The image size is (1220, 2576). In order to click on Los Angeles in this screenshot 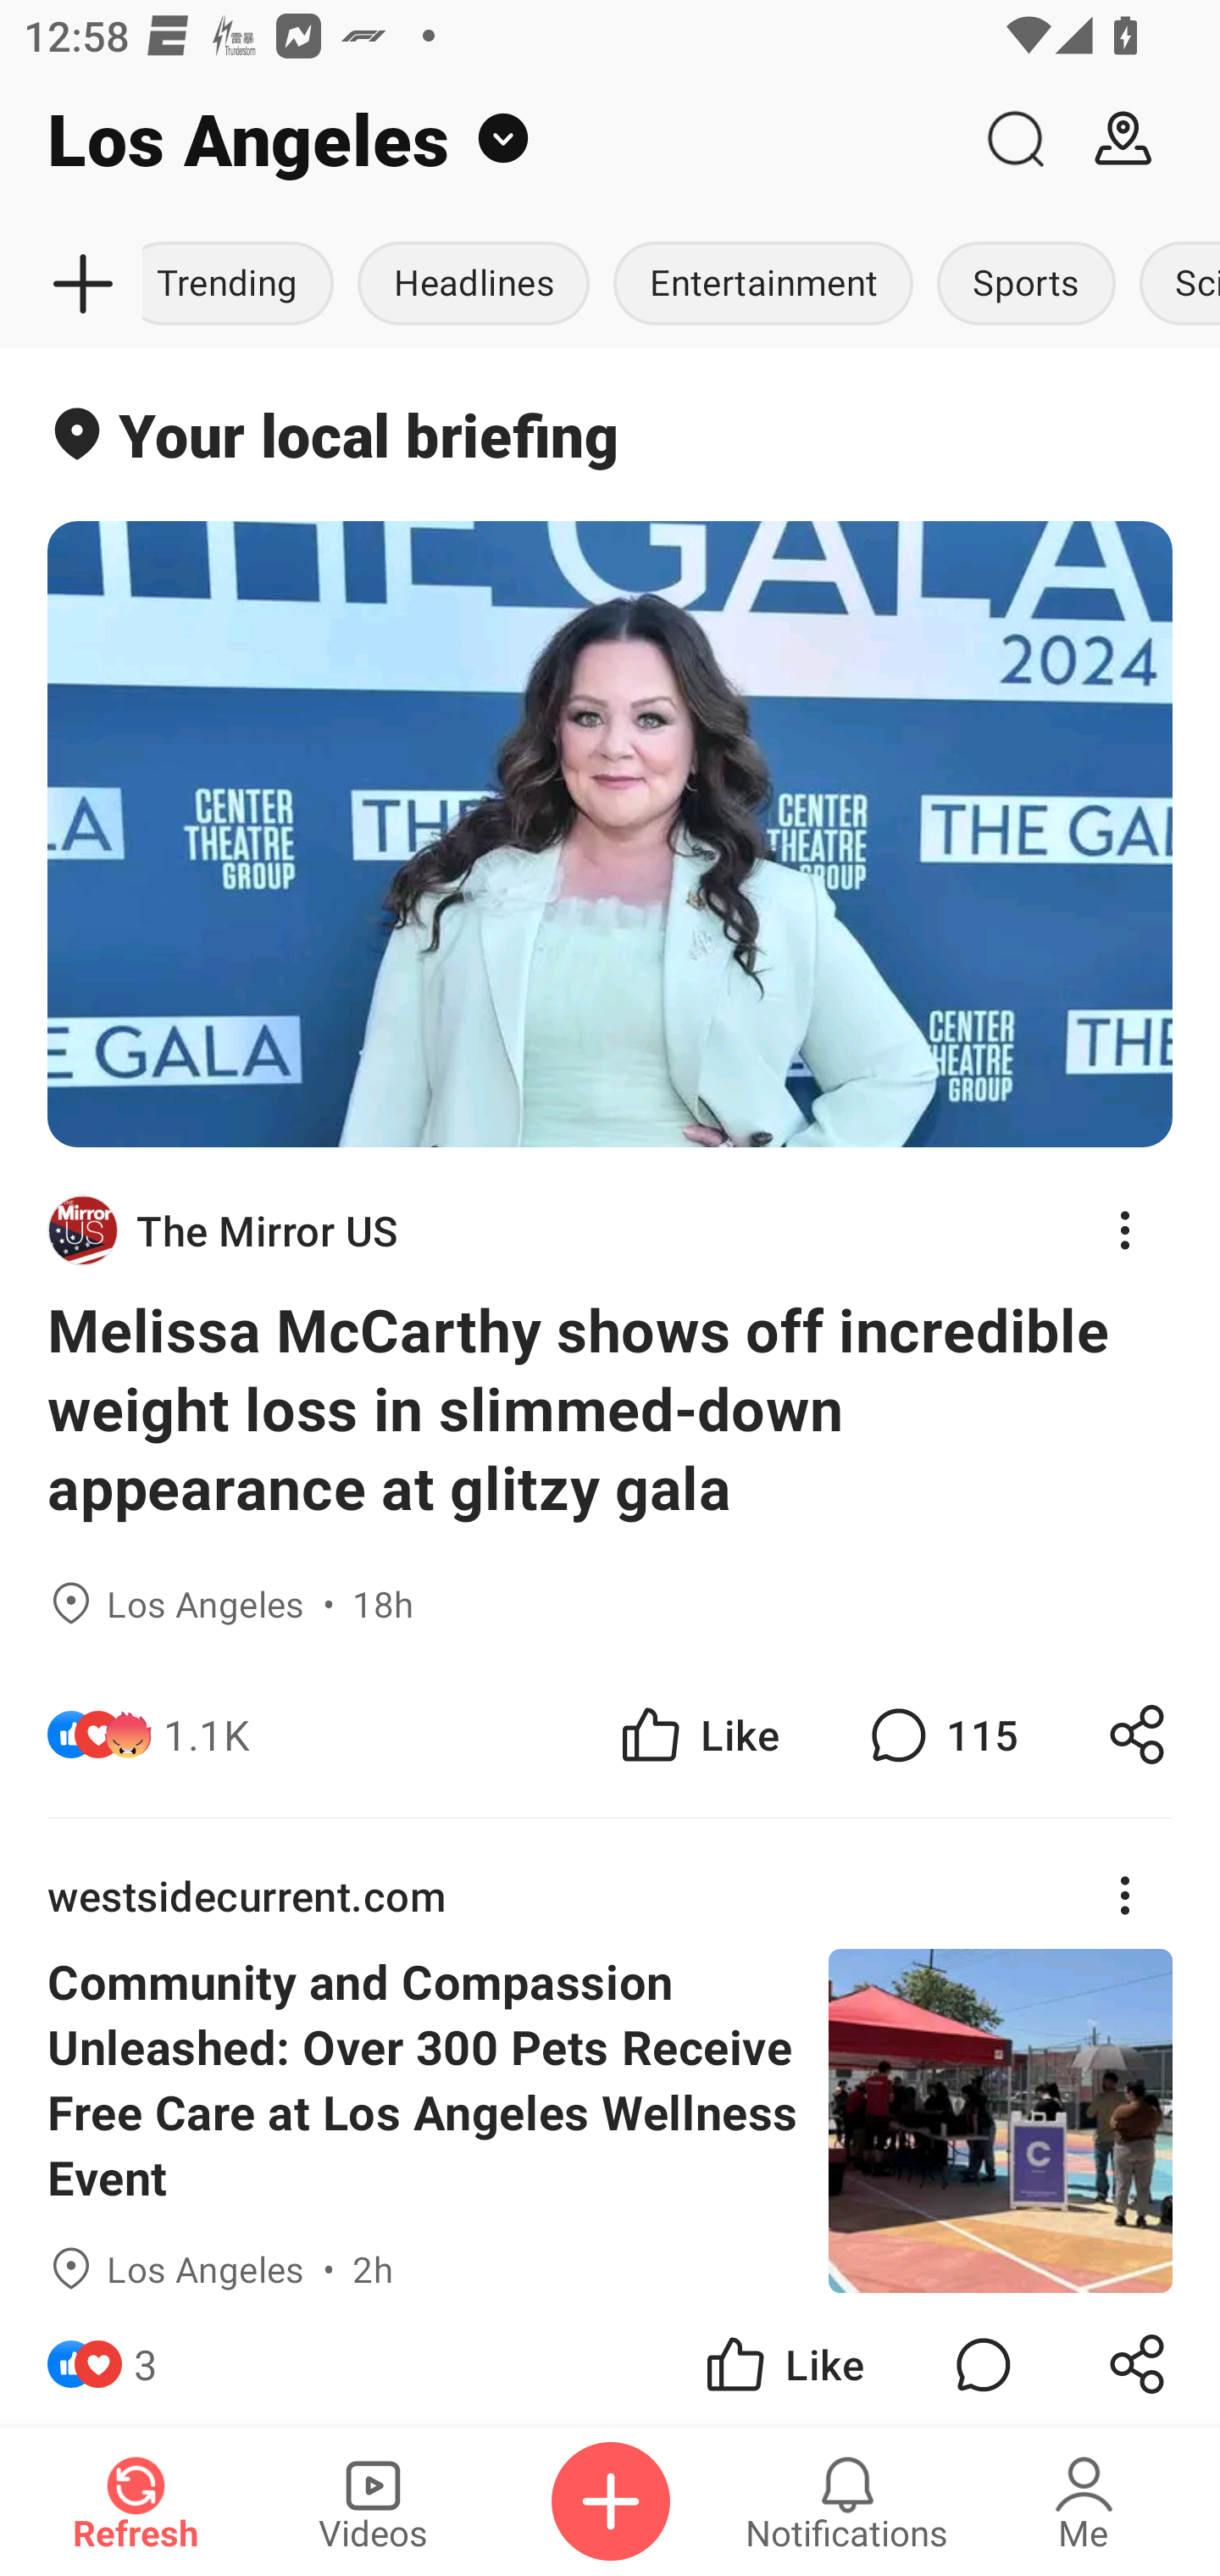, I will do `click(480, 139)`.